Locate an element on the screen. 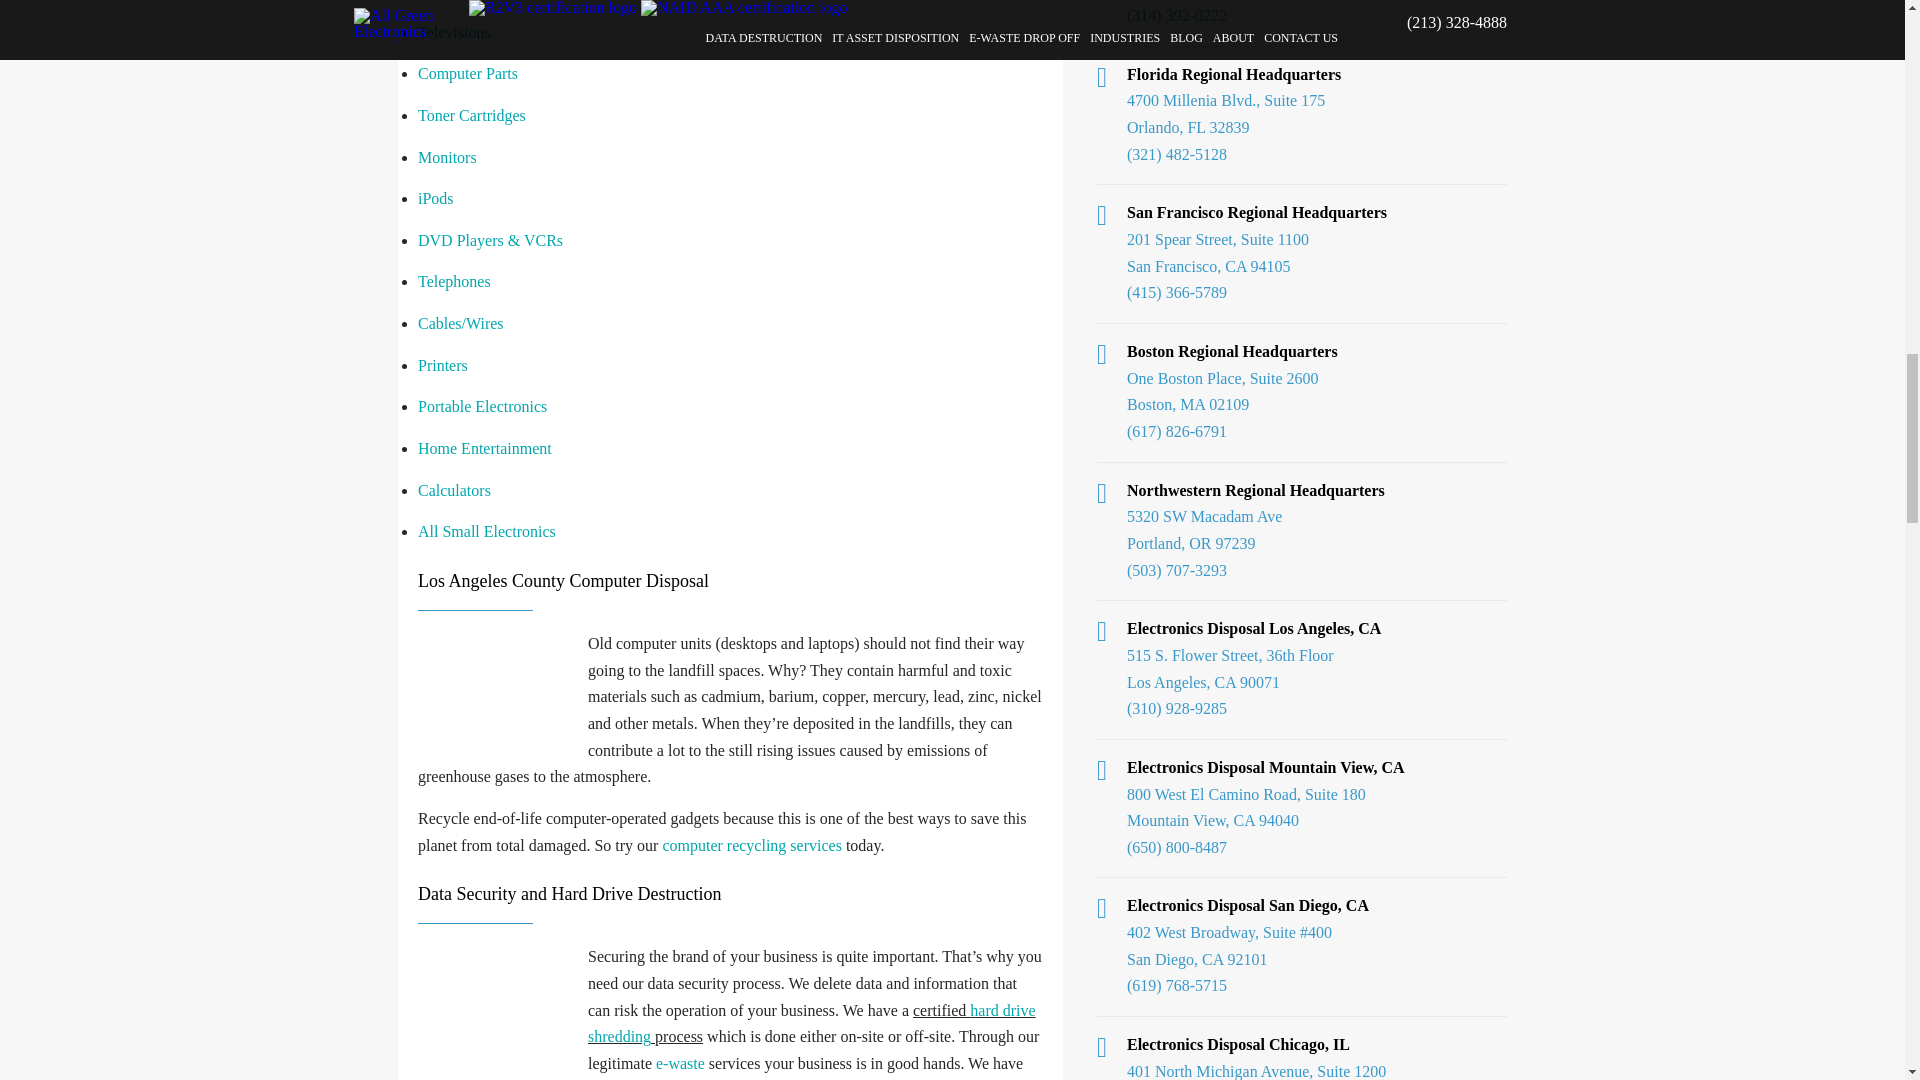 This screenshot has width=1920, height=1080. Portable Electronics is located at coordinates (482, 406).